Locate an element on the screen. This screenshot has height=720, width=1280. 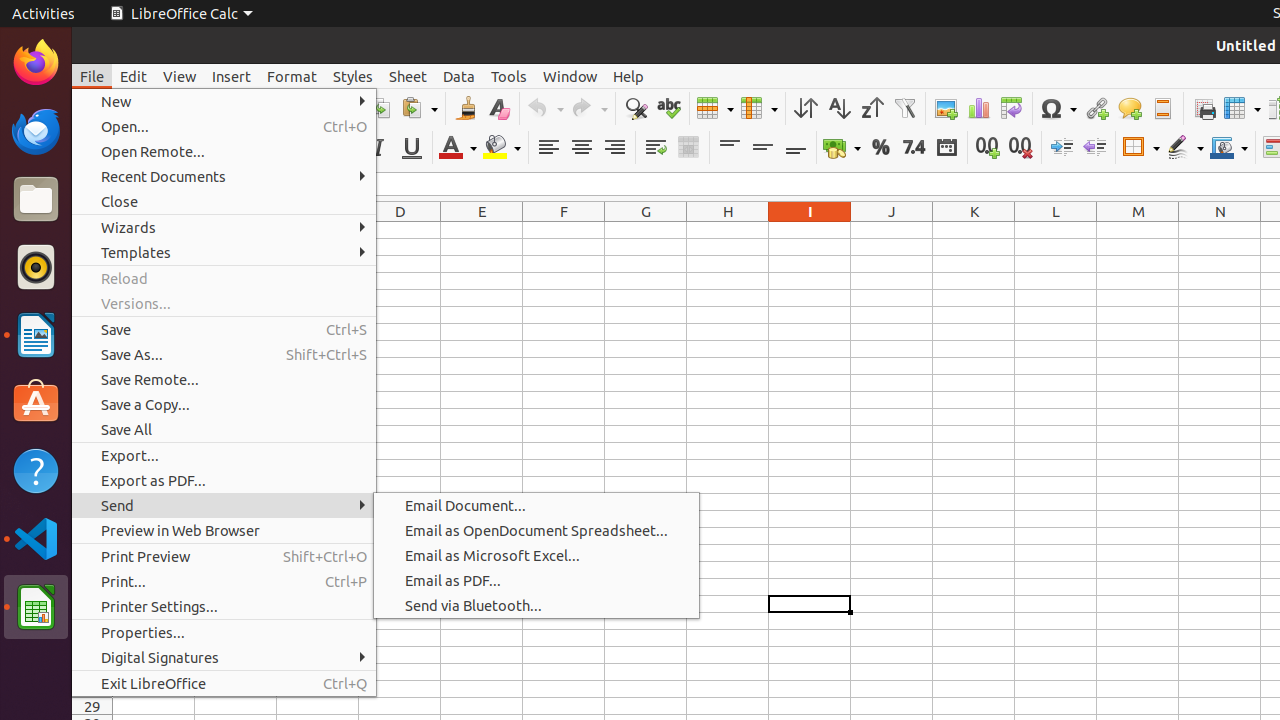
Merge and Center Cells is located at coordinates (688, 148).